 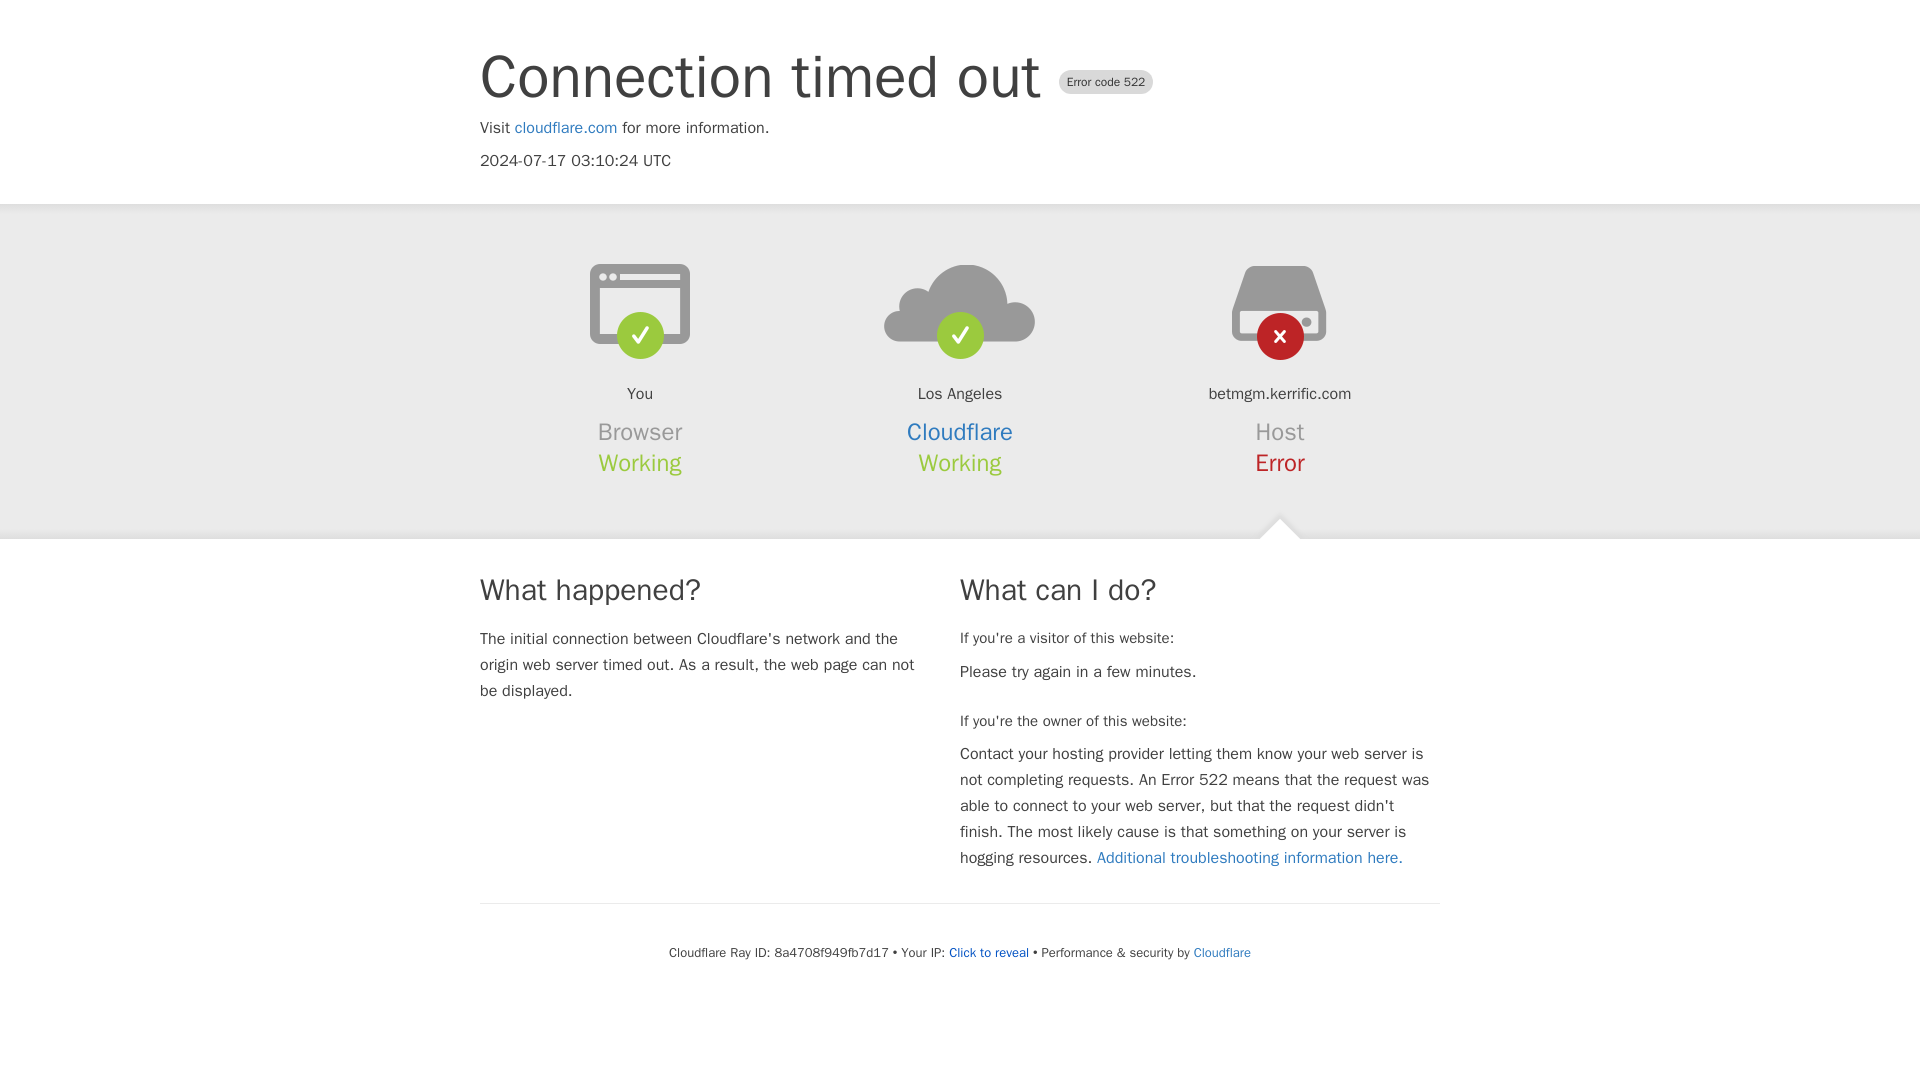 What do you see at coordinates (1222, 952) in the screenshot?
I see `Cloudflare` at bounding box center [1222, 952].